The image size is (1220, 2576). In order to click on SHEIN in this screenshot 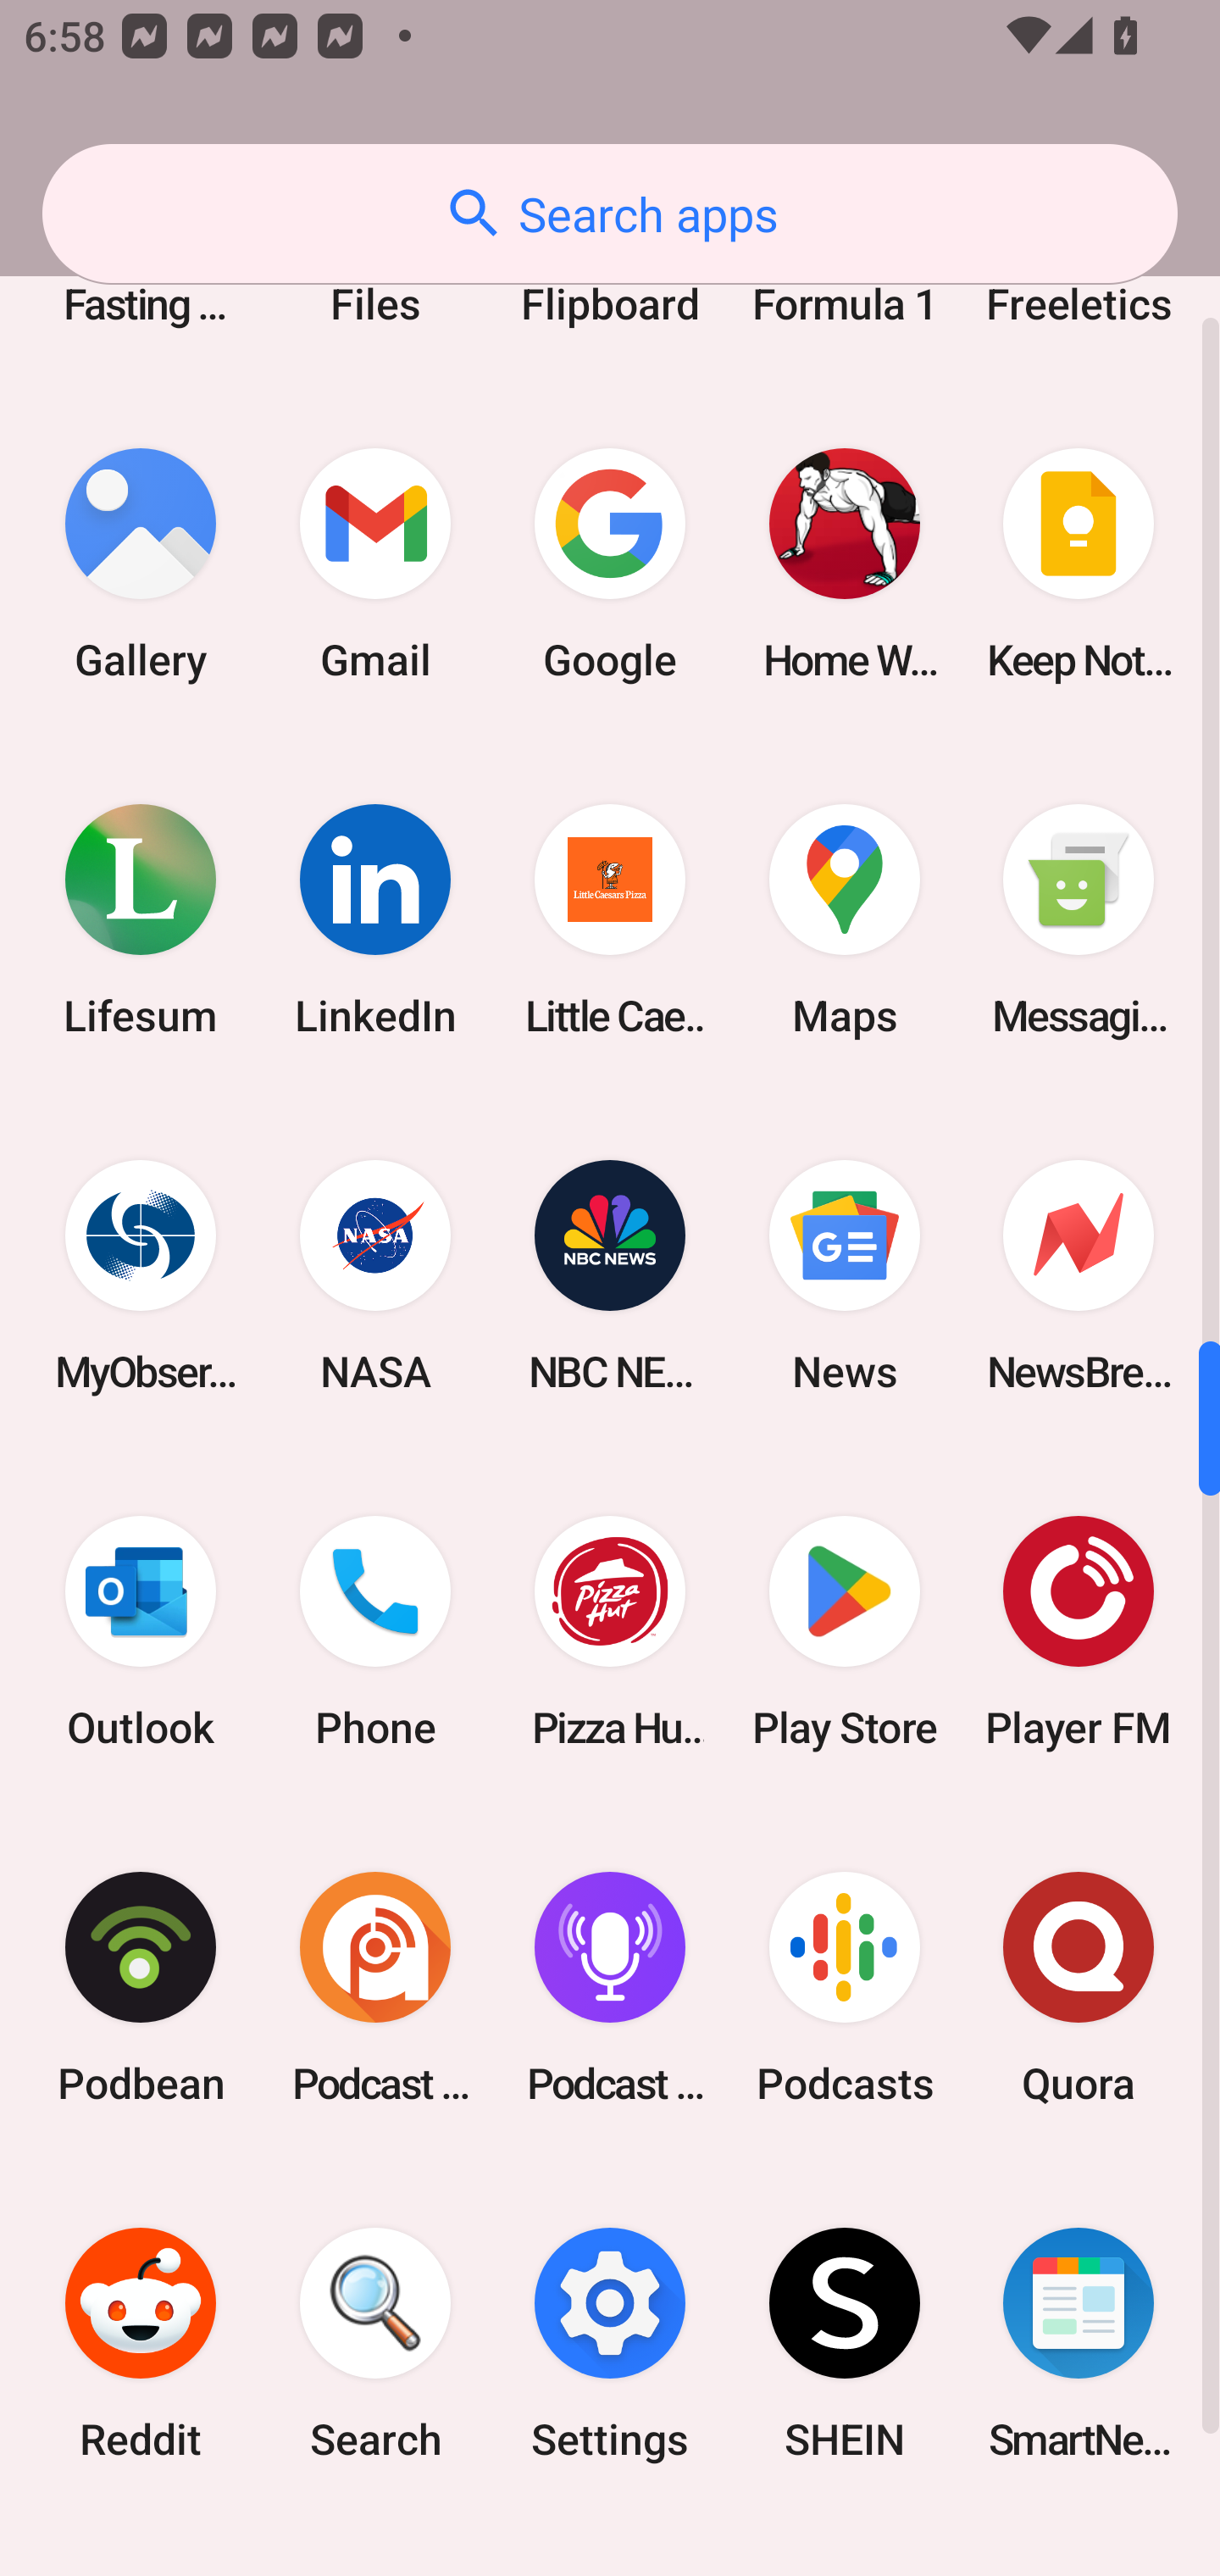, I will do `click(844, 2344)`.